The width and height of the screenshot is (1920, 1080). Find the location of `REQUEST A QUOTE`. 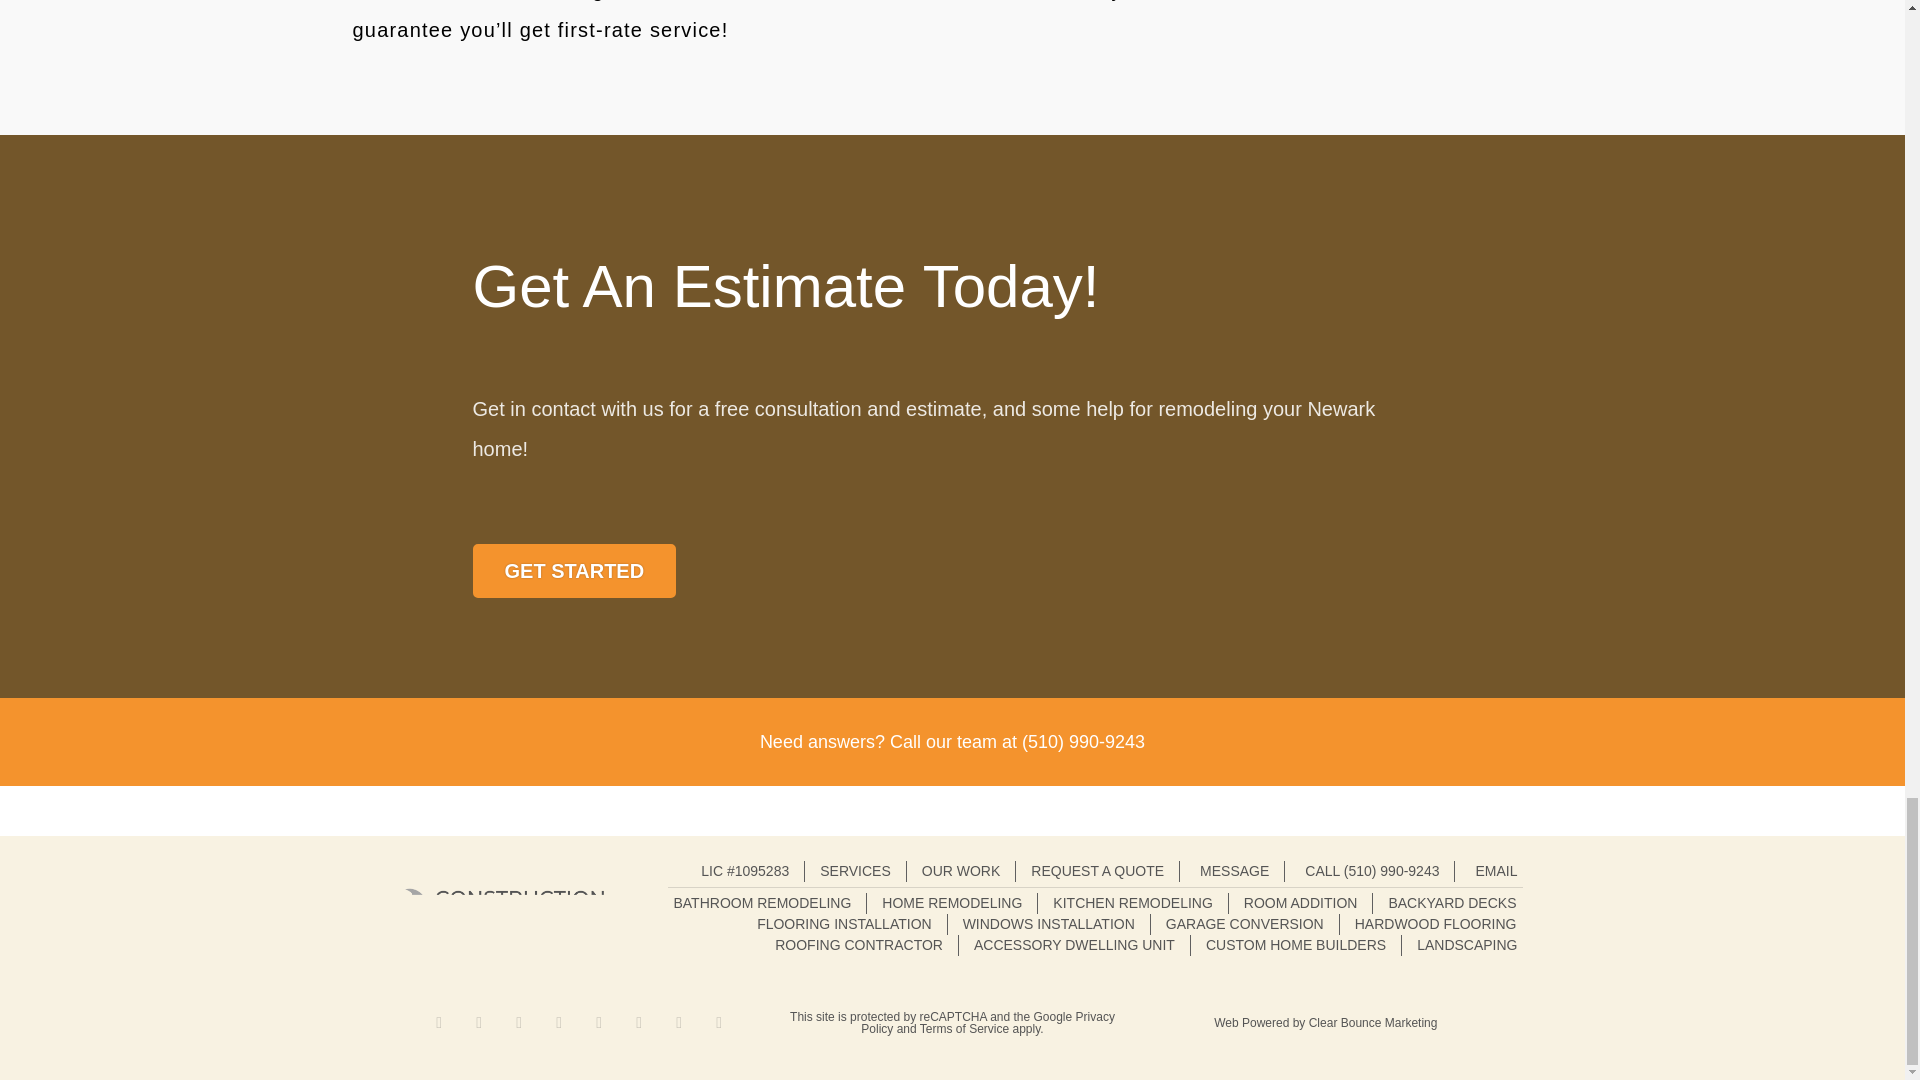

REQUEST A QUOTE is located at coordinates (1097, 871).